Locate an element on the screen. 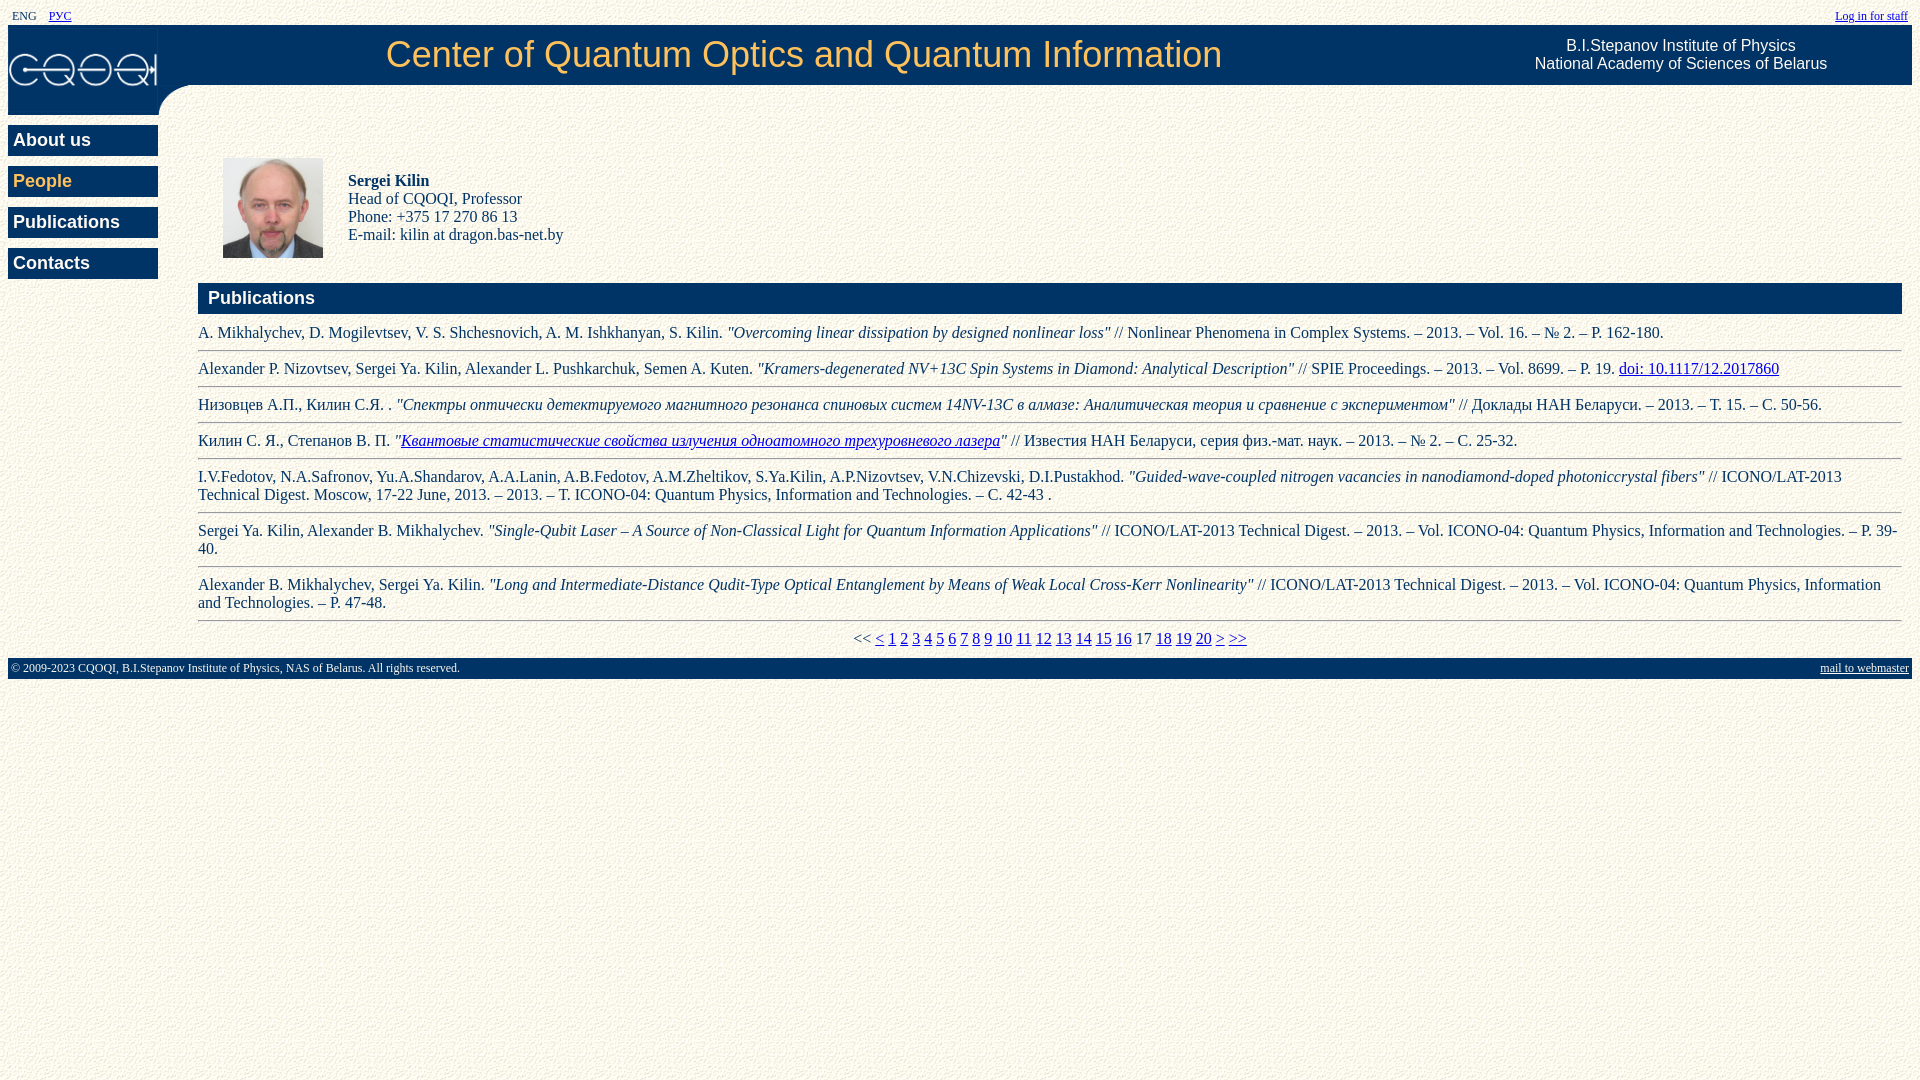  9 is located at coordinates (988, 638).